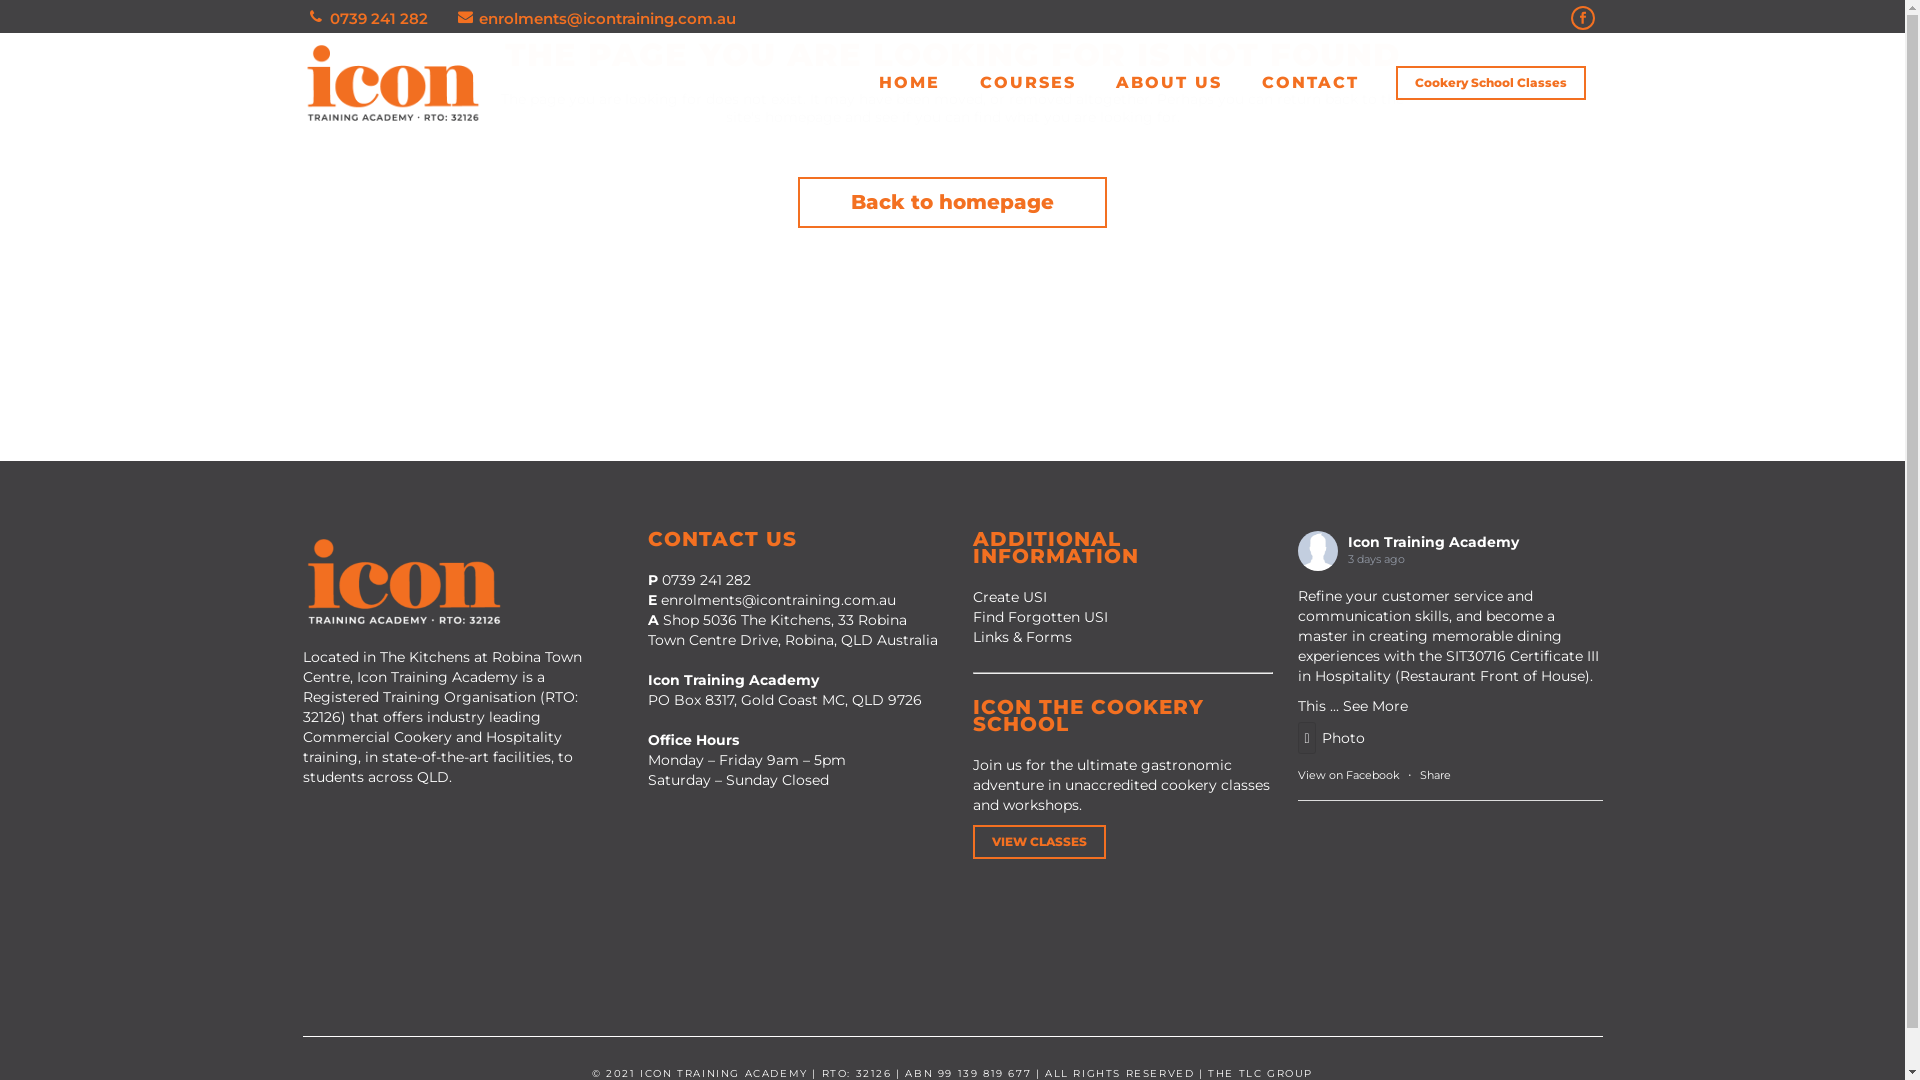  What do you see at coordinates (1374, 707) in the screenshot?
I see `See More` at bounding box center [1374, 707].